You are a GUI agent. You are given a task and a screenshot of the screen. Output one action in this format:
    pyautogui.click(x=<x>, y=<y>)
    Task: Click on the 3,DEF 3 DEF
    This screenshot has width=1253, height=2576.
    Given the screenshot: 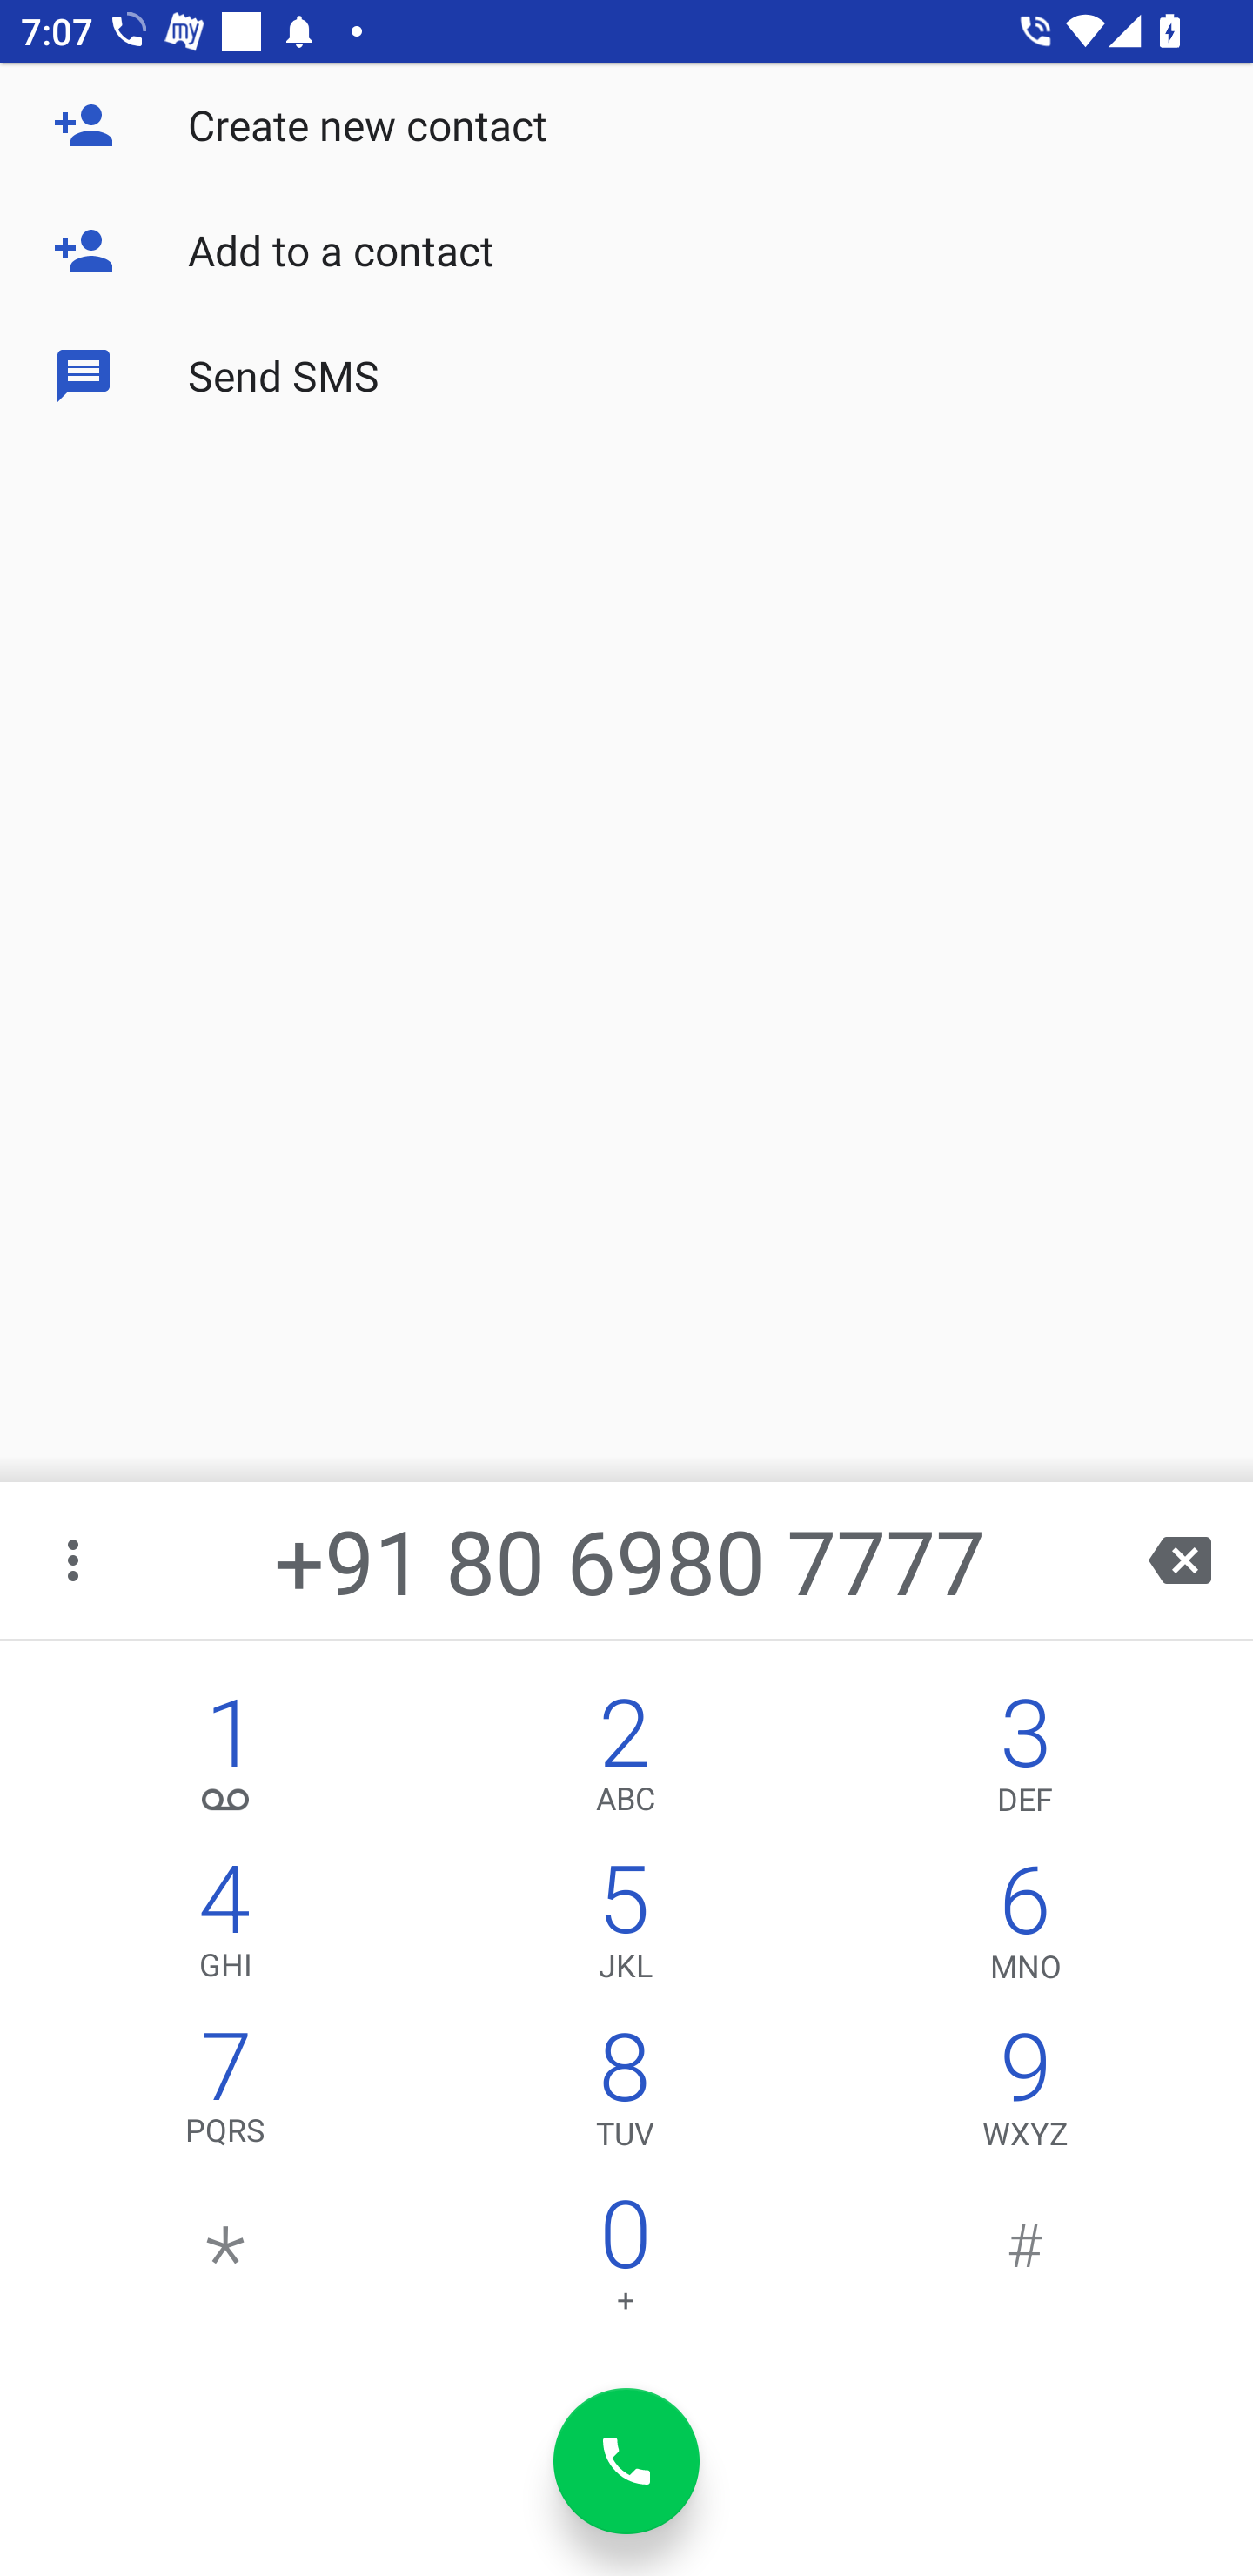 What is the action you would take?
    pyautogui.click(x=1025, y=1760)
    